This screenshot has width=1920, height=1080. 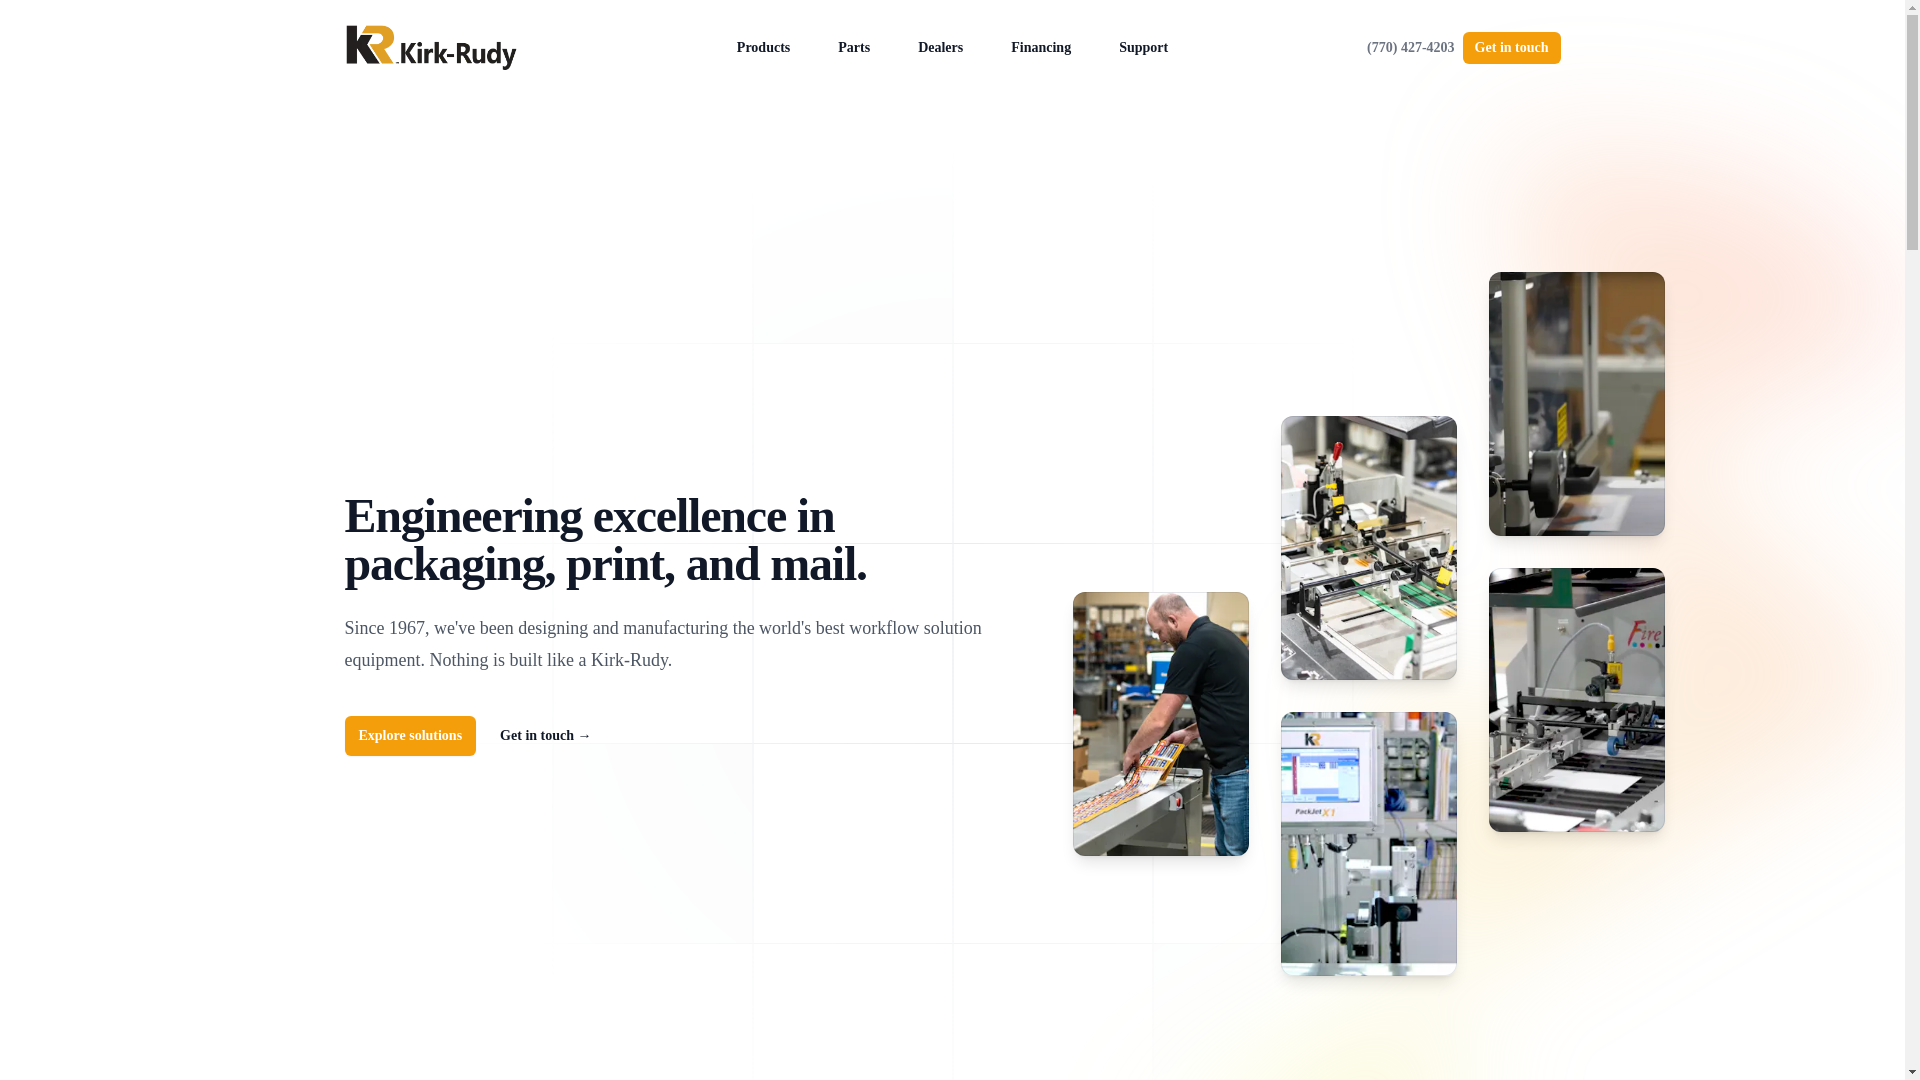 What do you see at coordinates (763, 48) in the screenshot?
I see `Products` at bounding box center [763, 48].